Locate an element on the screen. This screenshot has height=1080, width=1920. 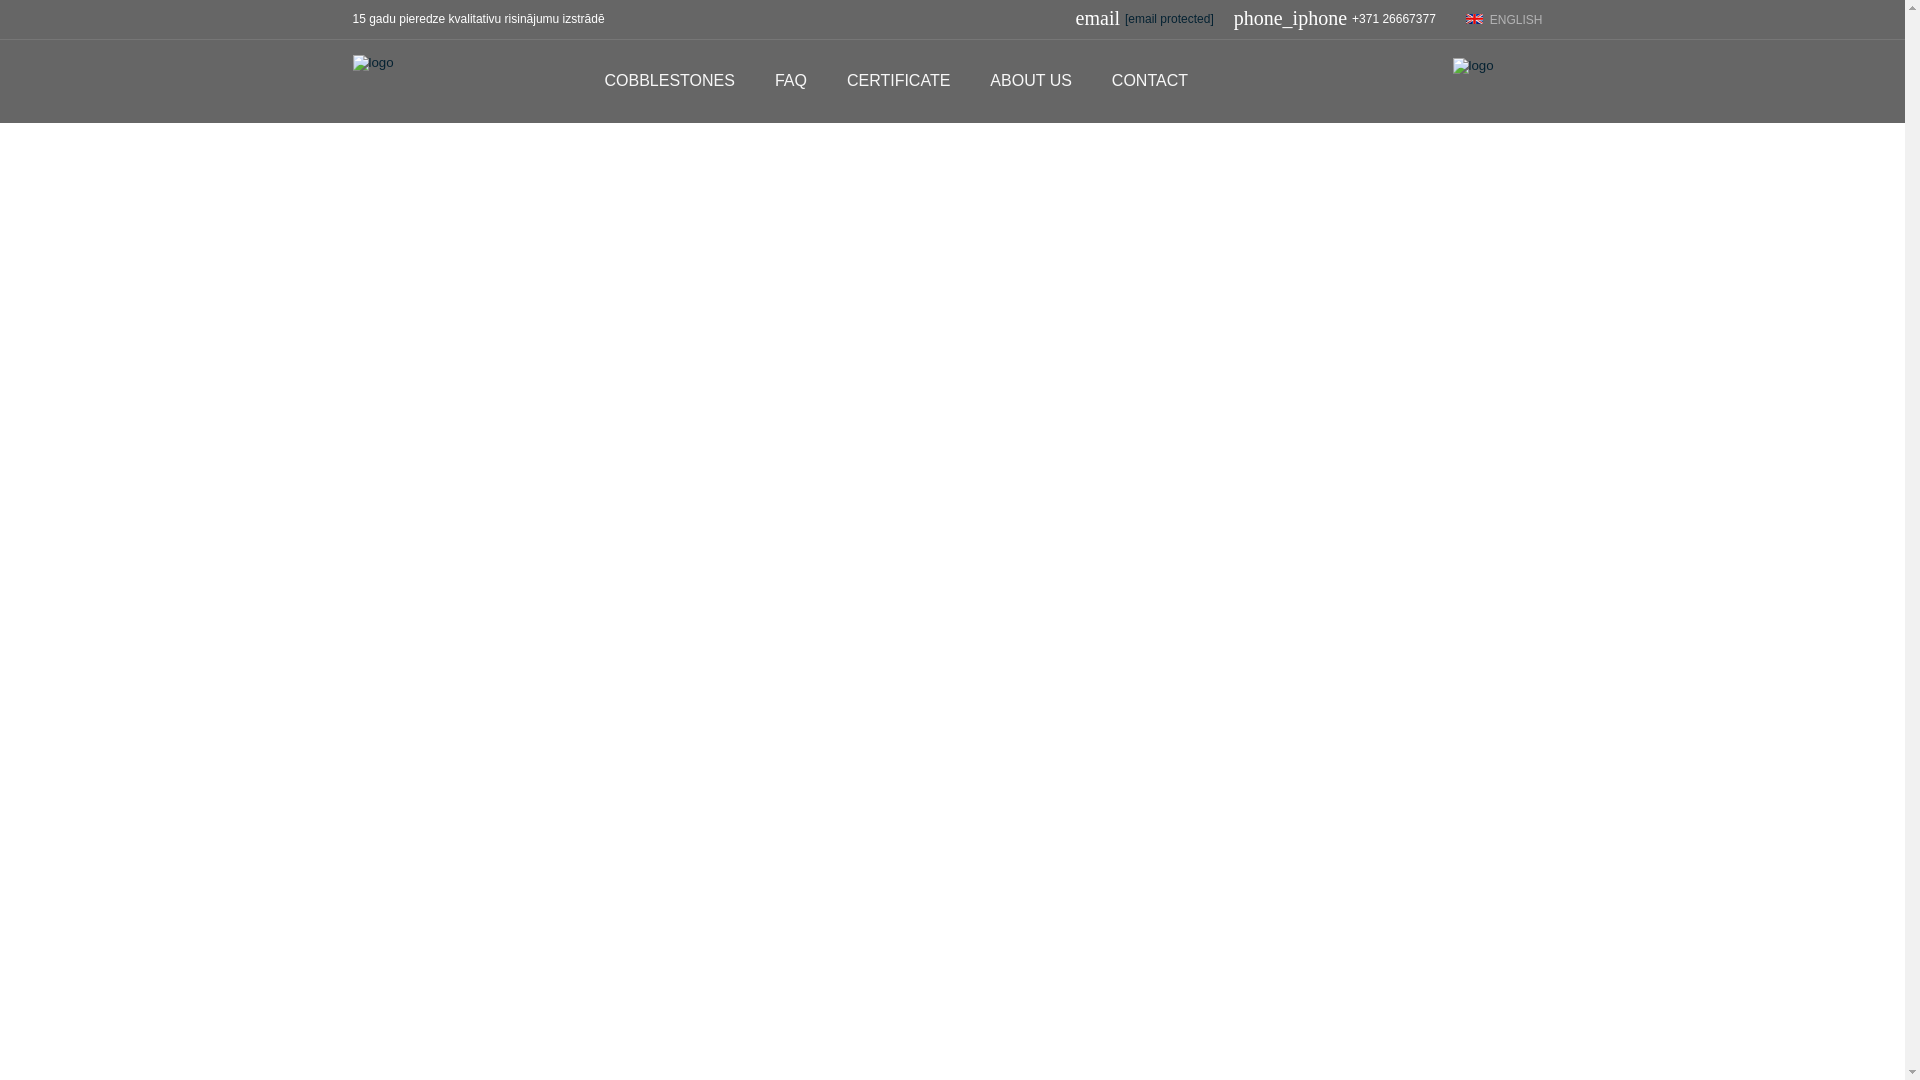
CONTACT is located at coordinates (1150, 80).